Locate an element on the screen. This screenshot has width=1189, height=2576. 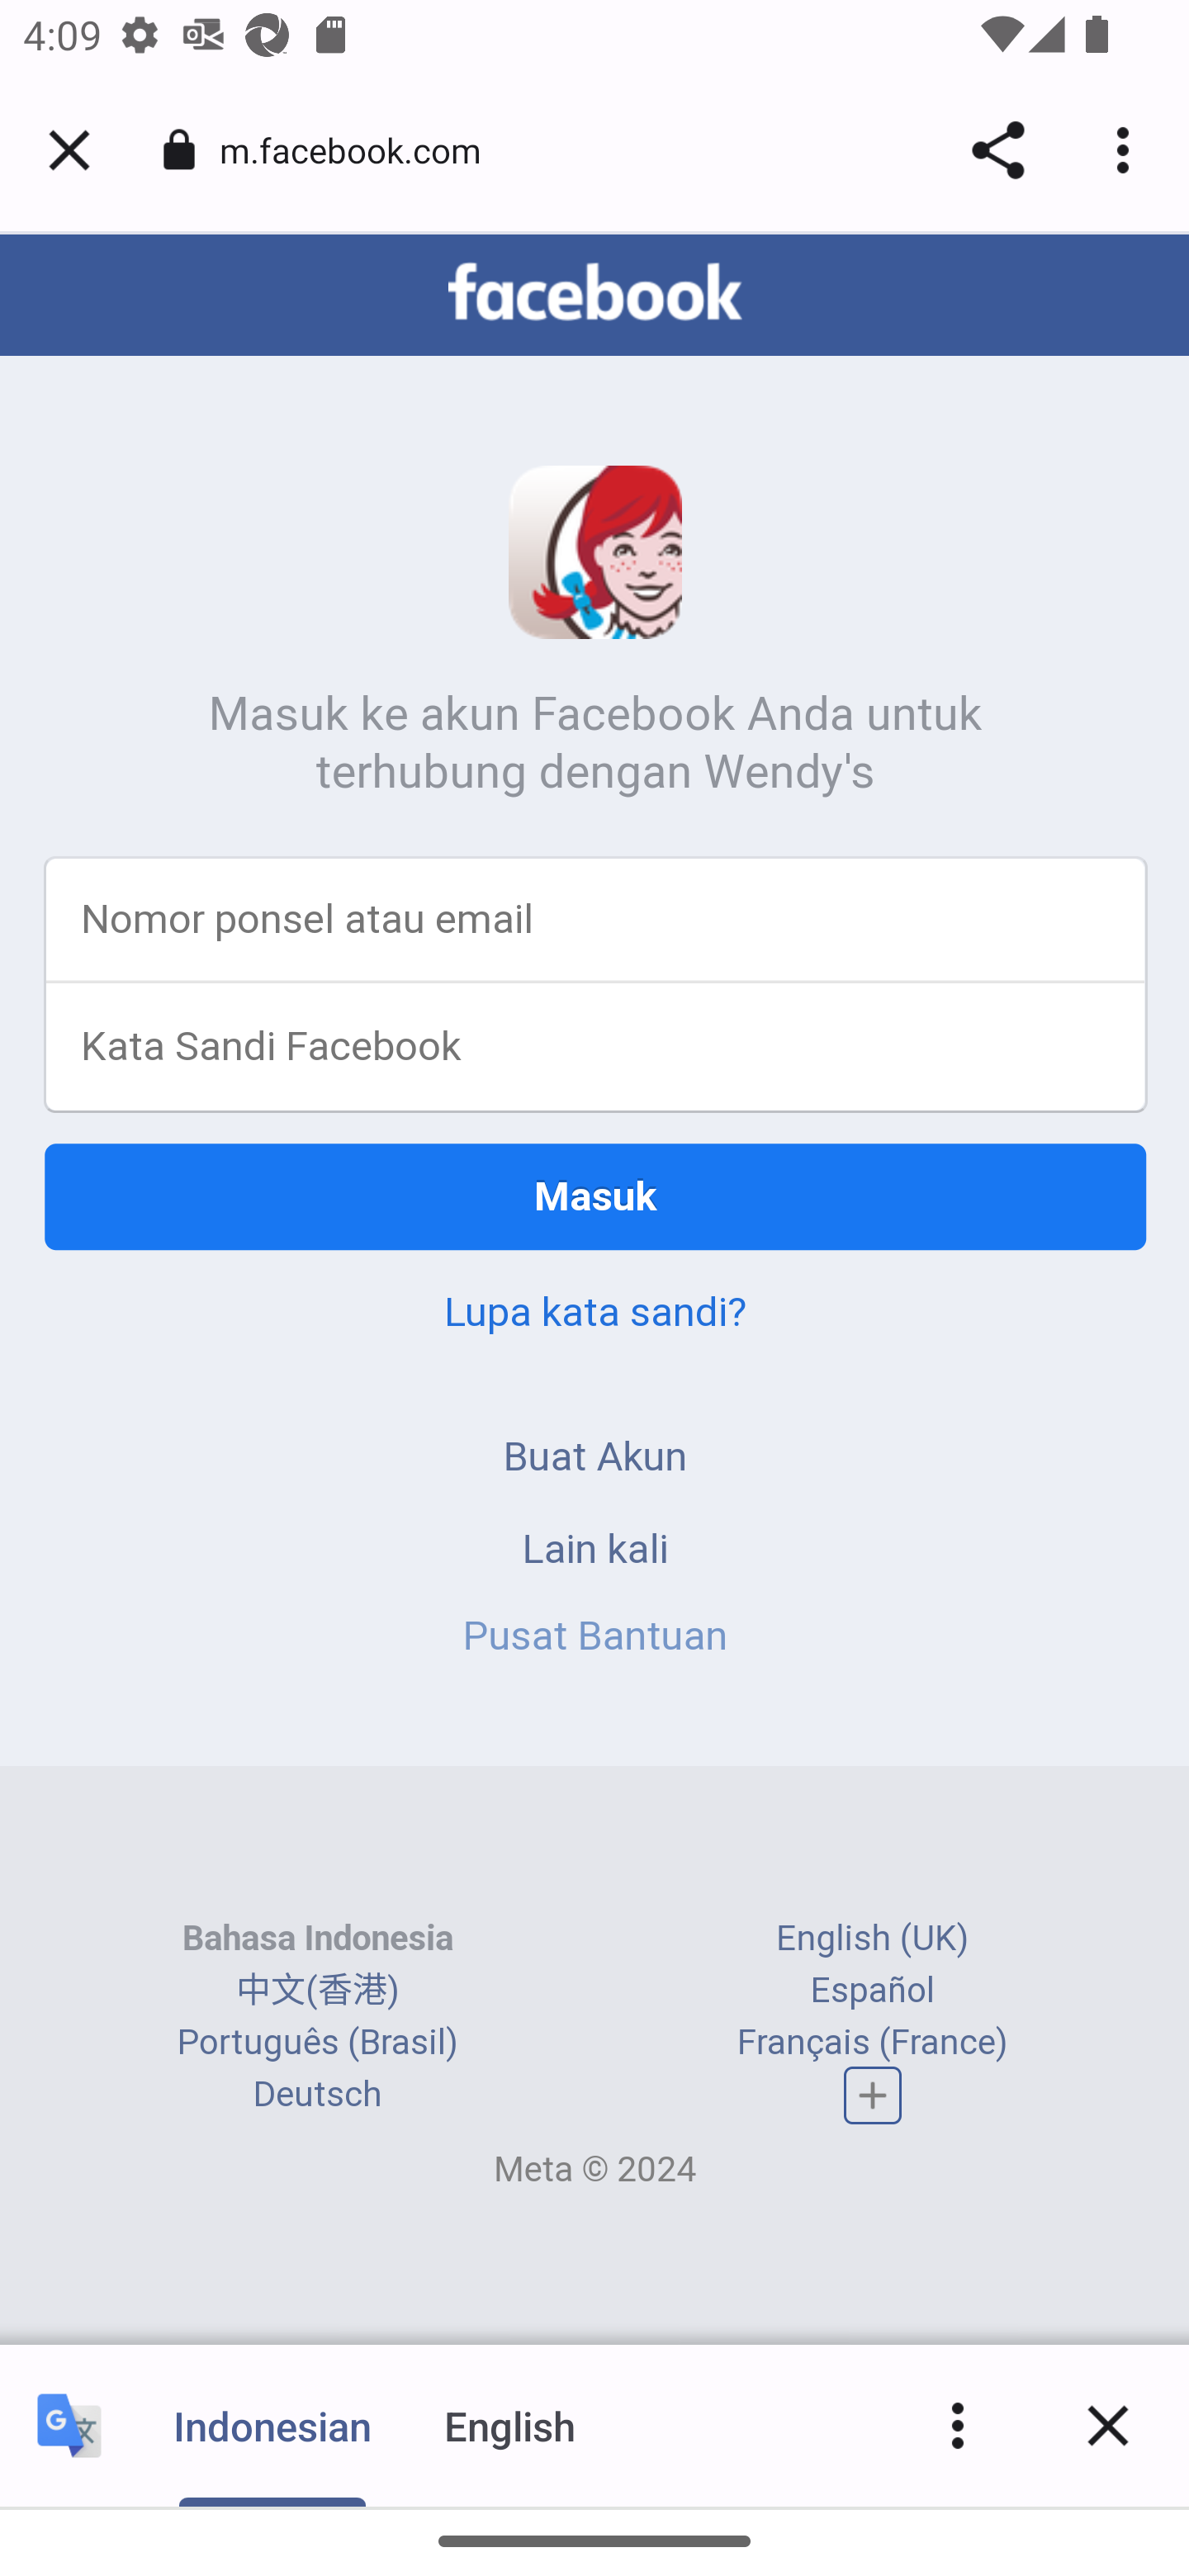
Pusat Bantuan is located at coordinates (596, 1638).